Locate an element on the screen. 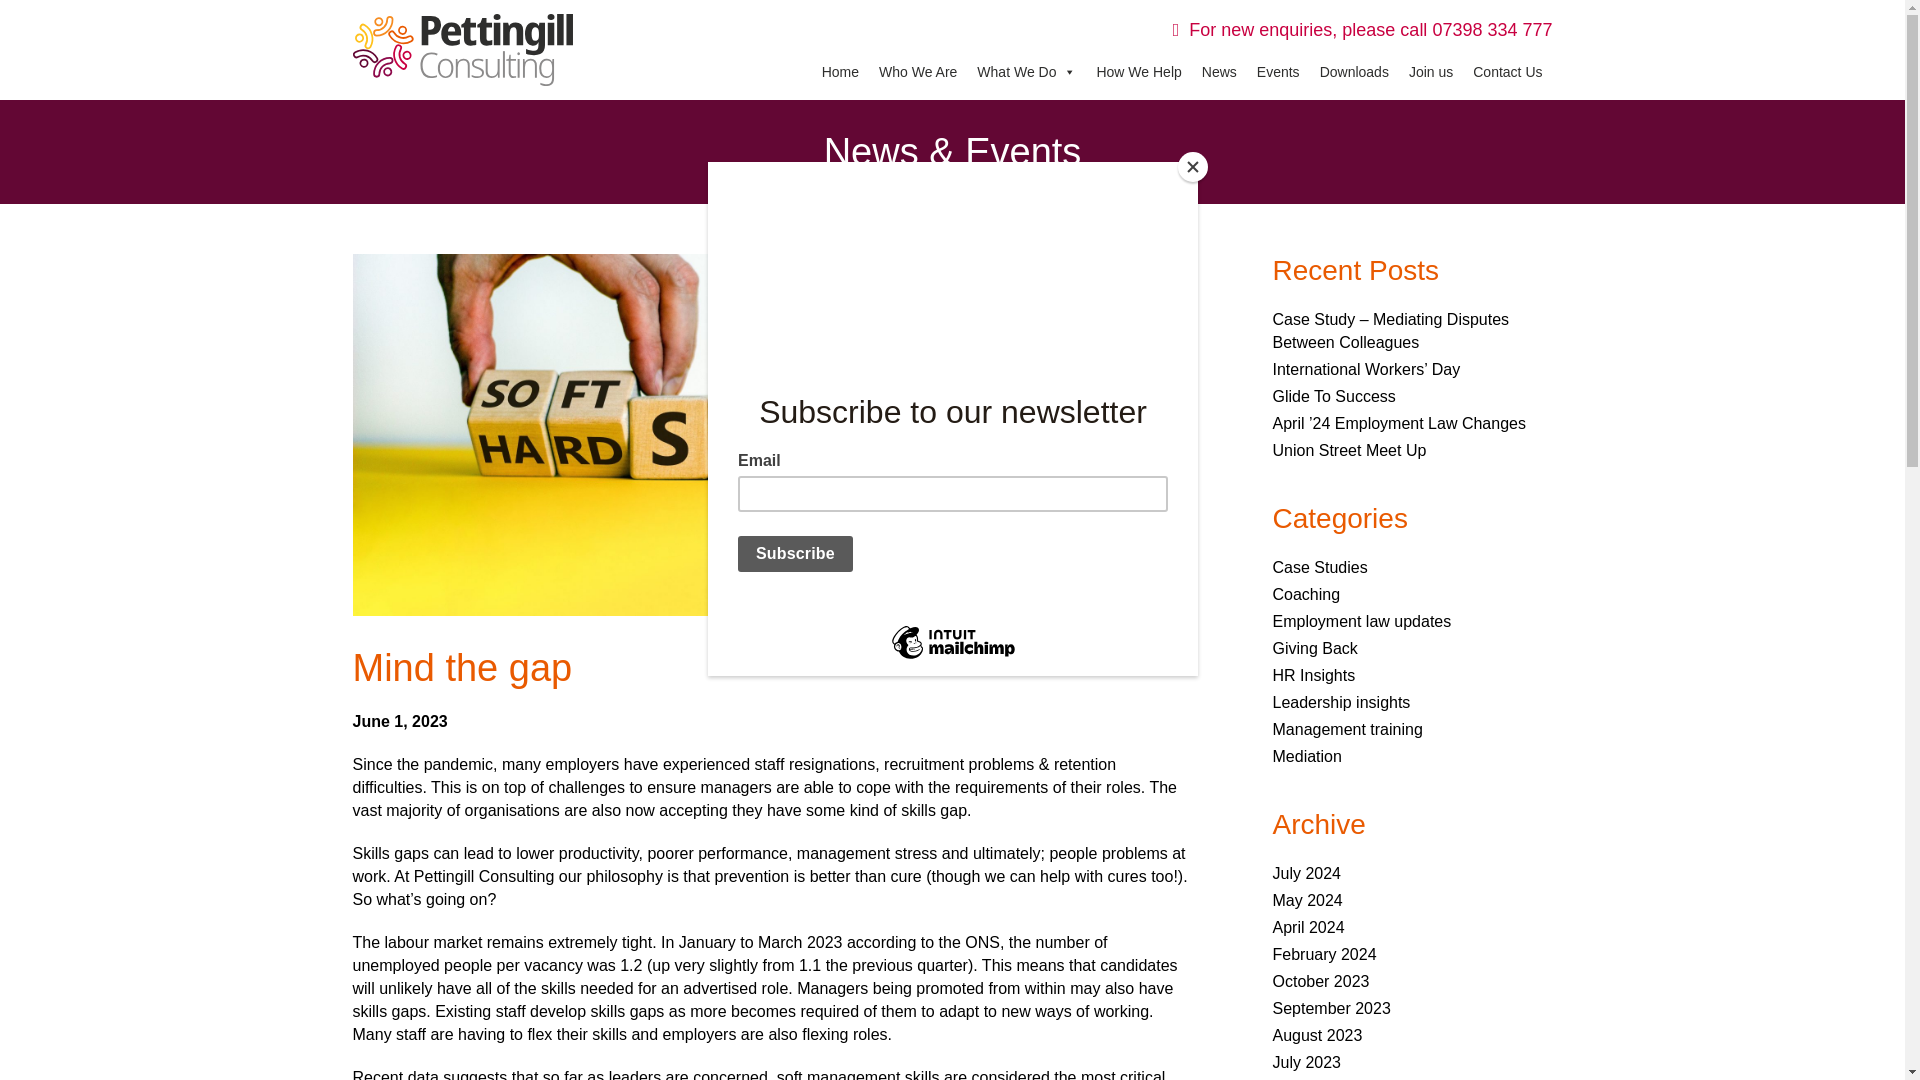 The height and width of the screenshot is (1080, 1920). Leadership insights is located at coordinates (1340, 702).